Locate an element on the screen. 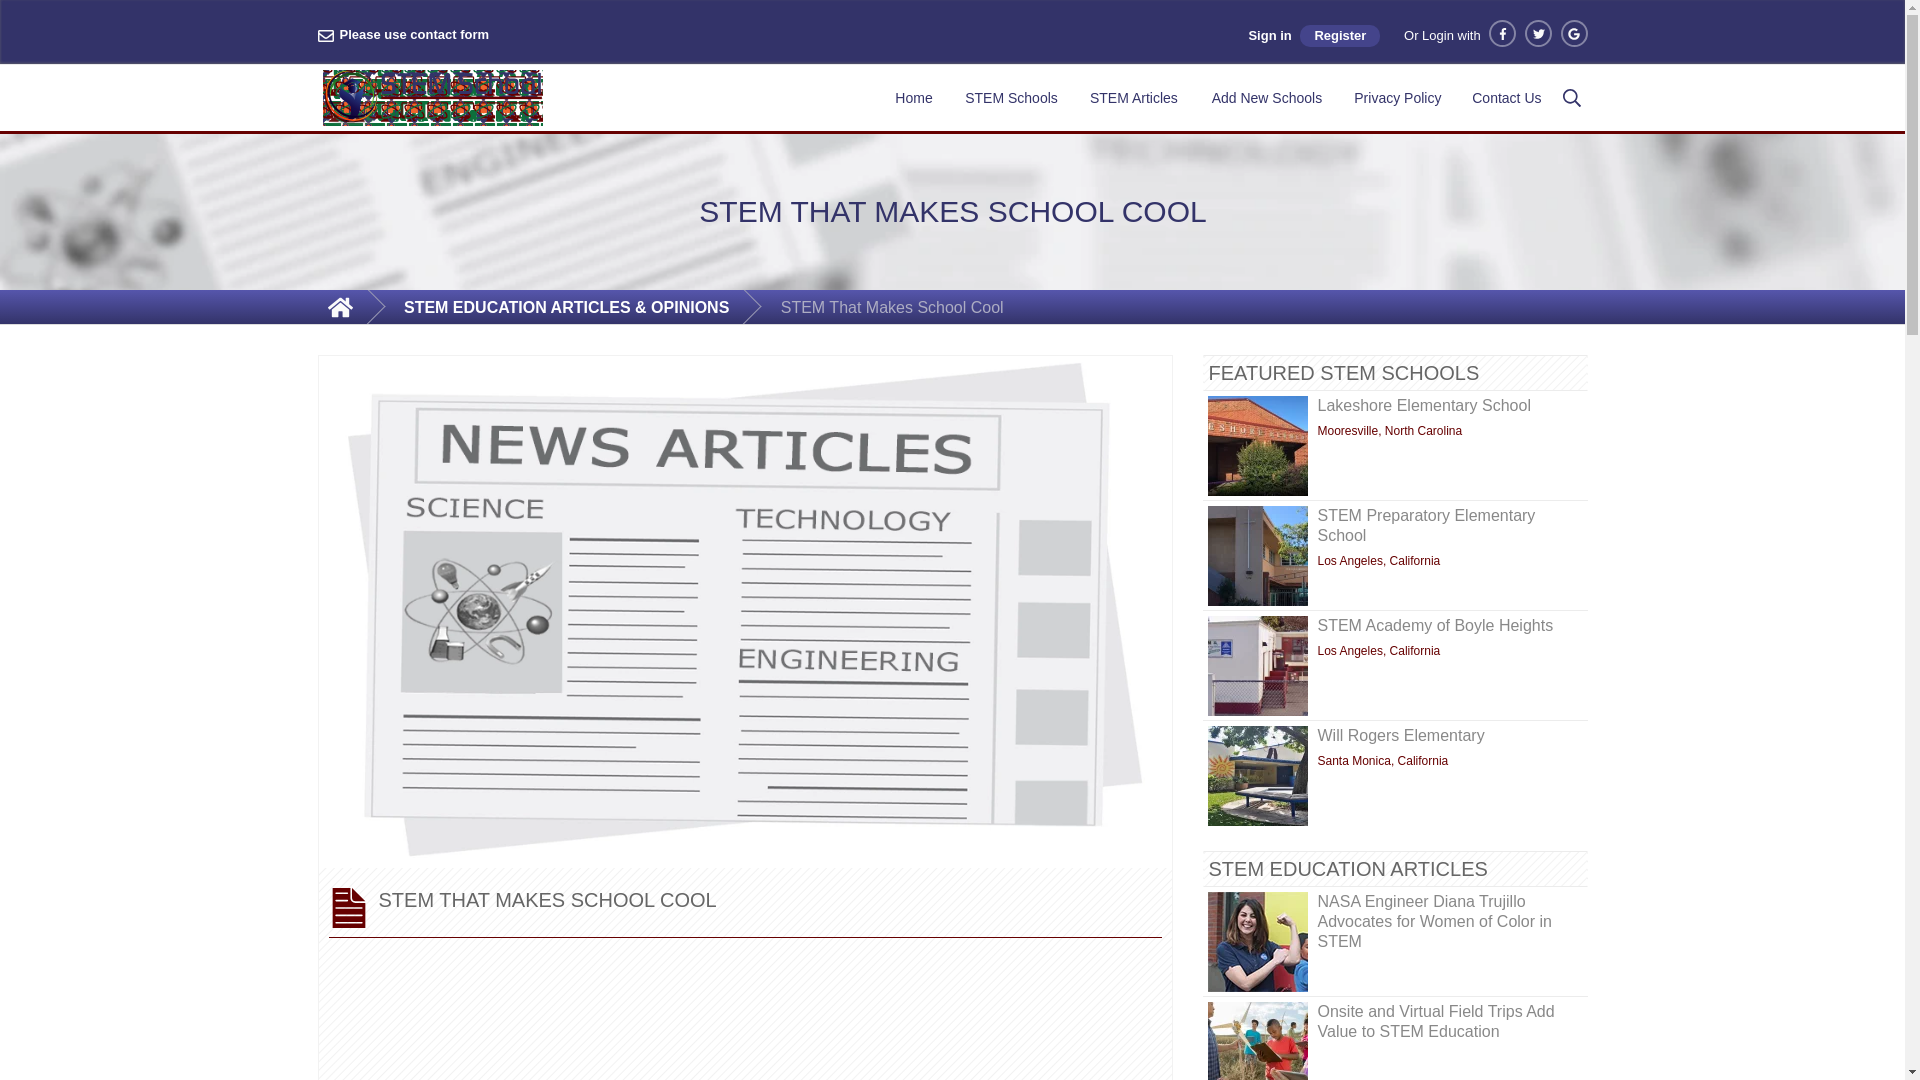 This screenshot has height=1080, width=1920. STEM Articles is located at coordinates (1134, 98).